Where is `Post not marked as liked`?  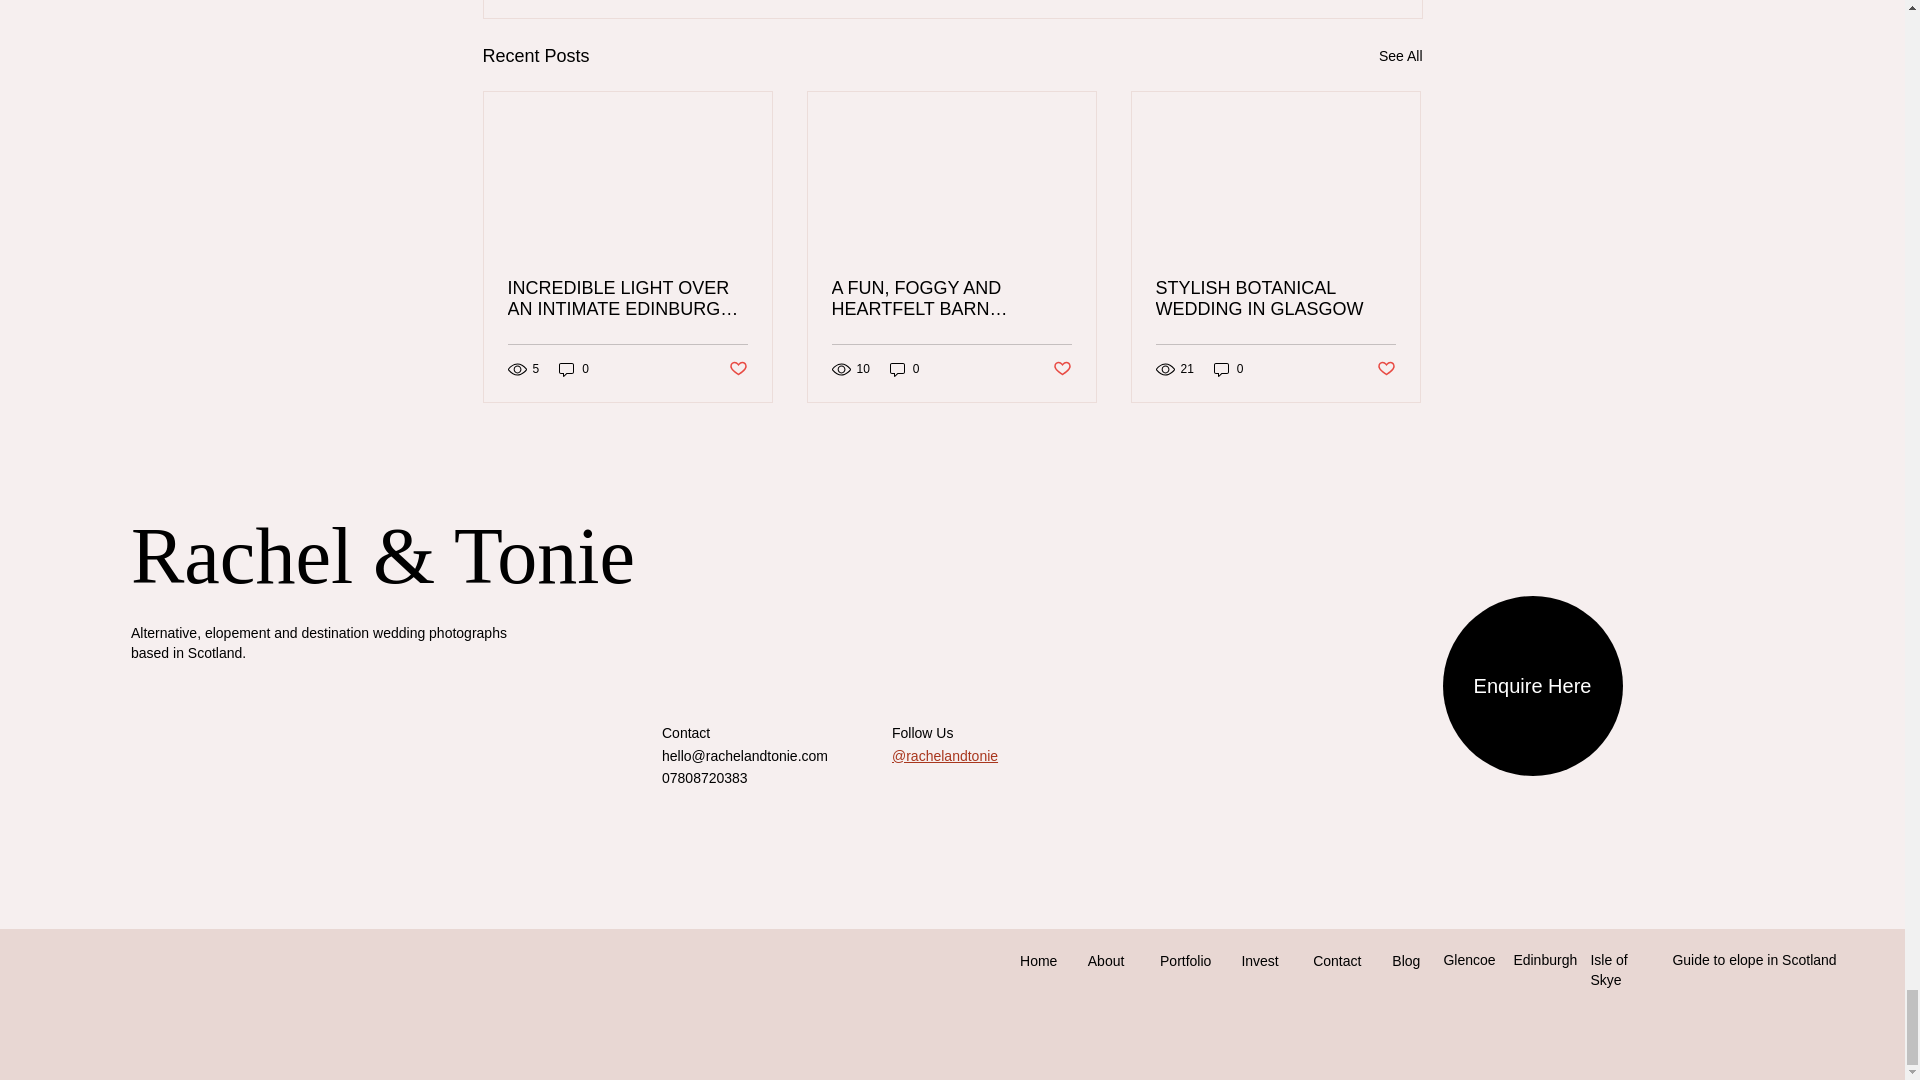
Post not marked as liked is located at coordinates (736, 368).